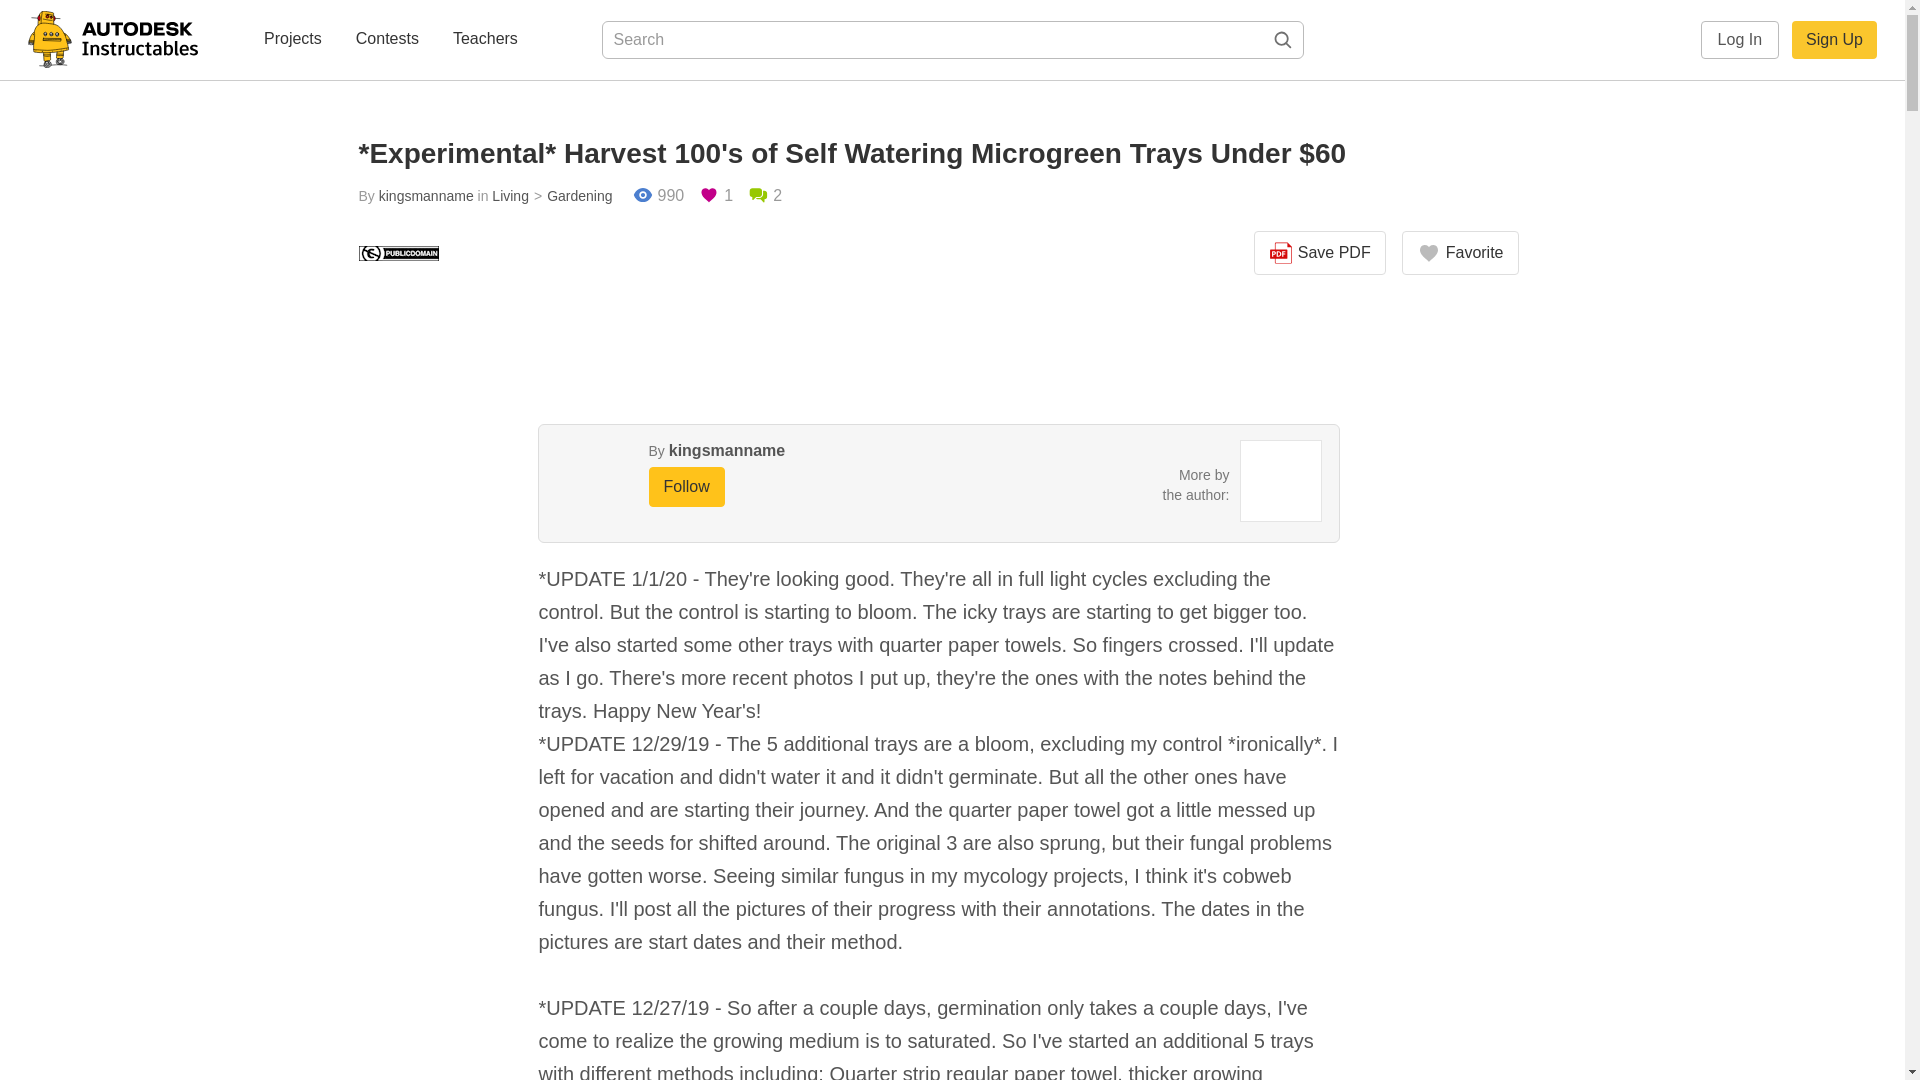  I want to click on Living, so click(510, 196).